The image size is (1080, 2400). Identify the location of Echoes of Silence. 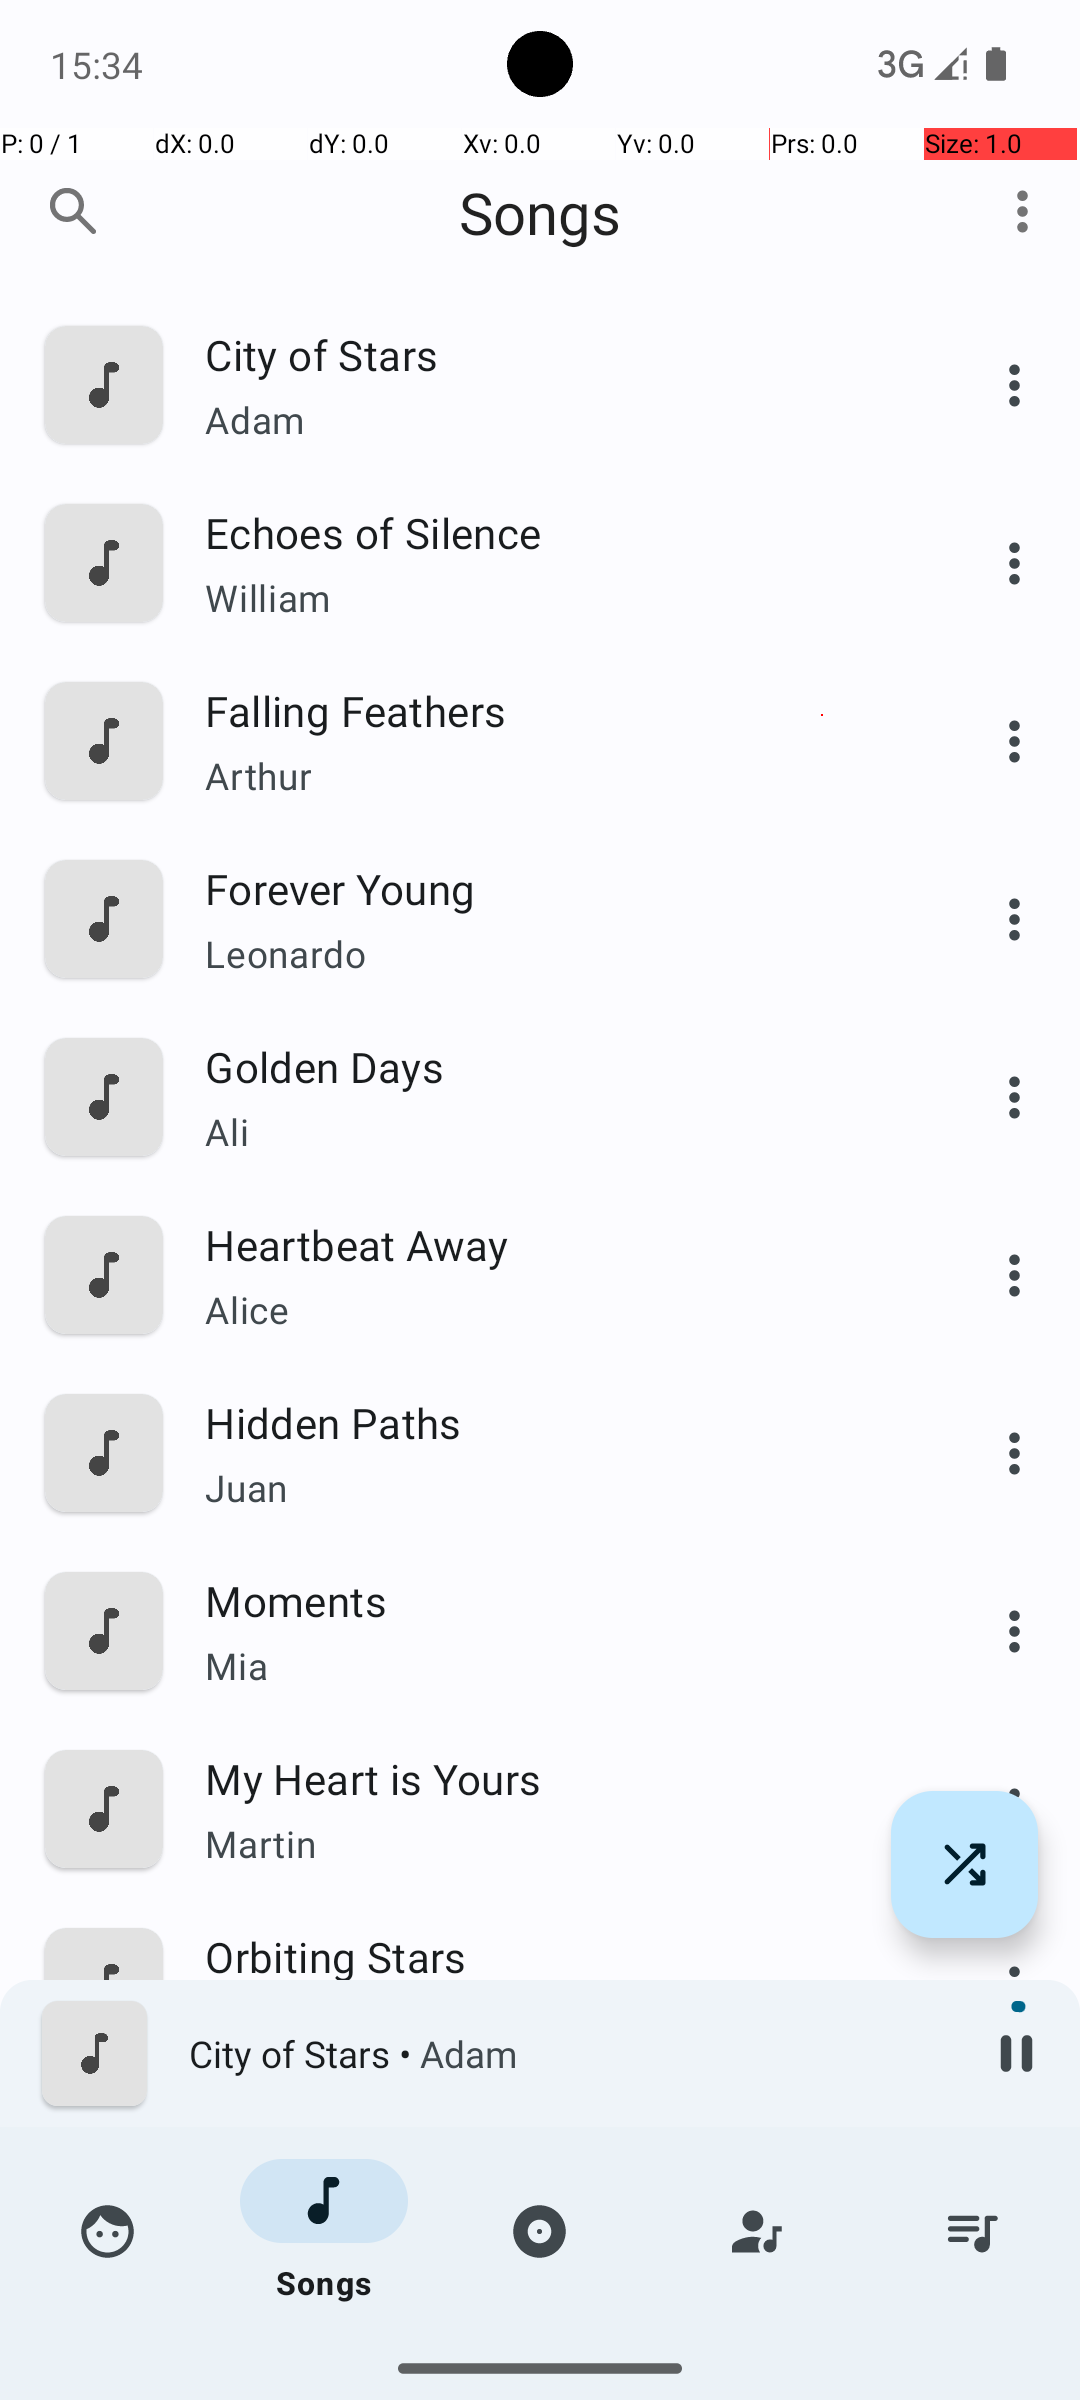
(557, 532).